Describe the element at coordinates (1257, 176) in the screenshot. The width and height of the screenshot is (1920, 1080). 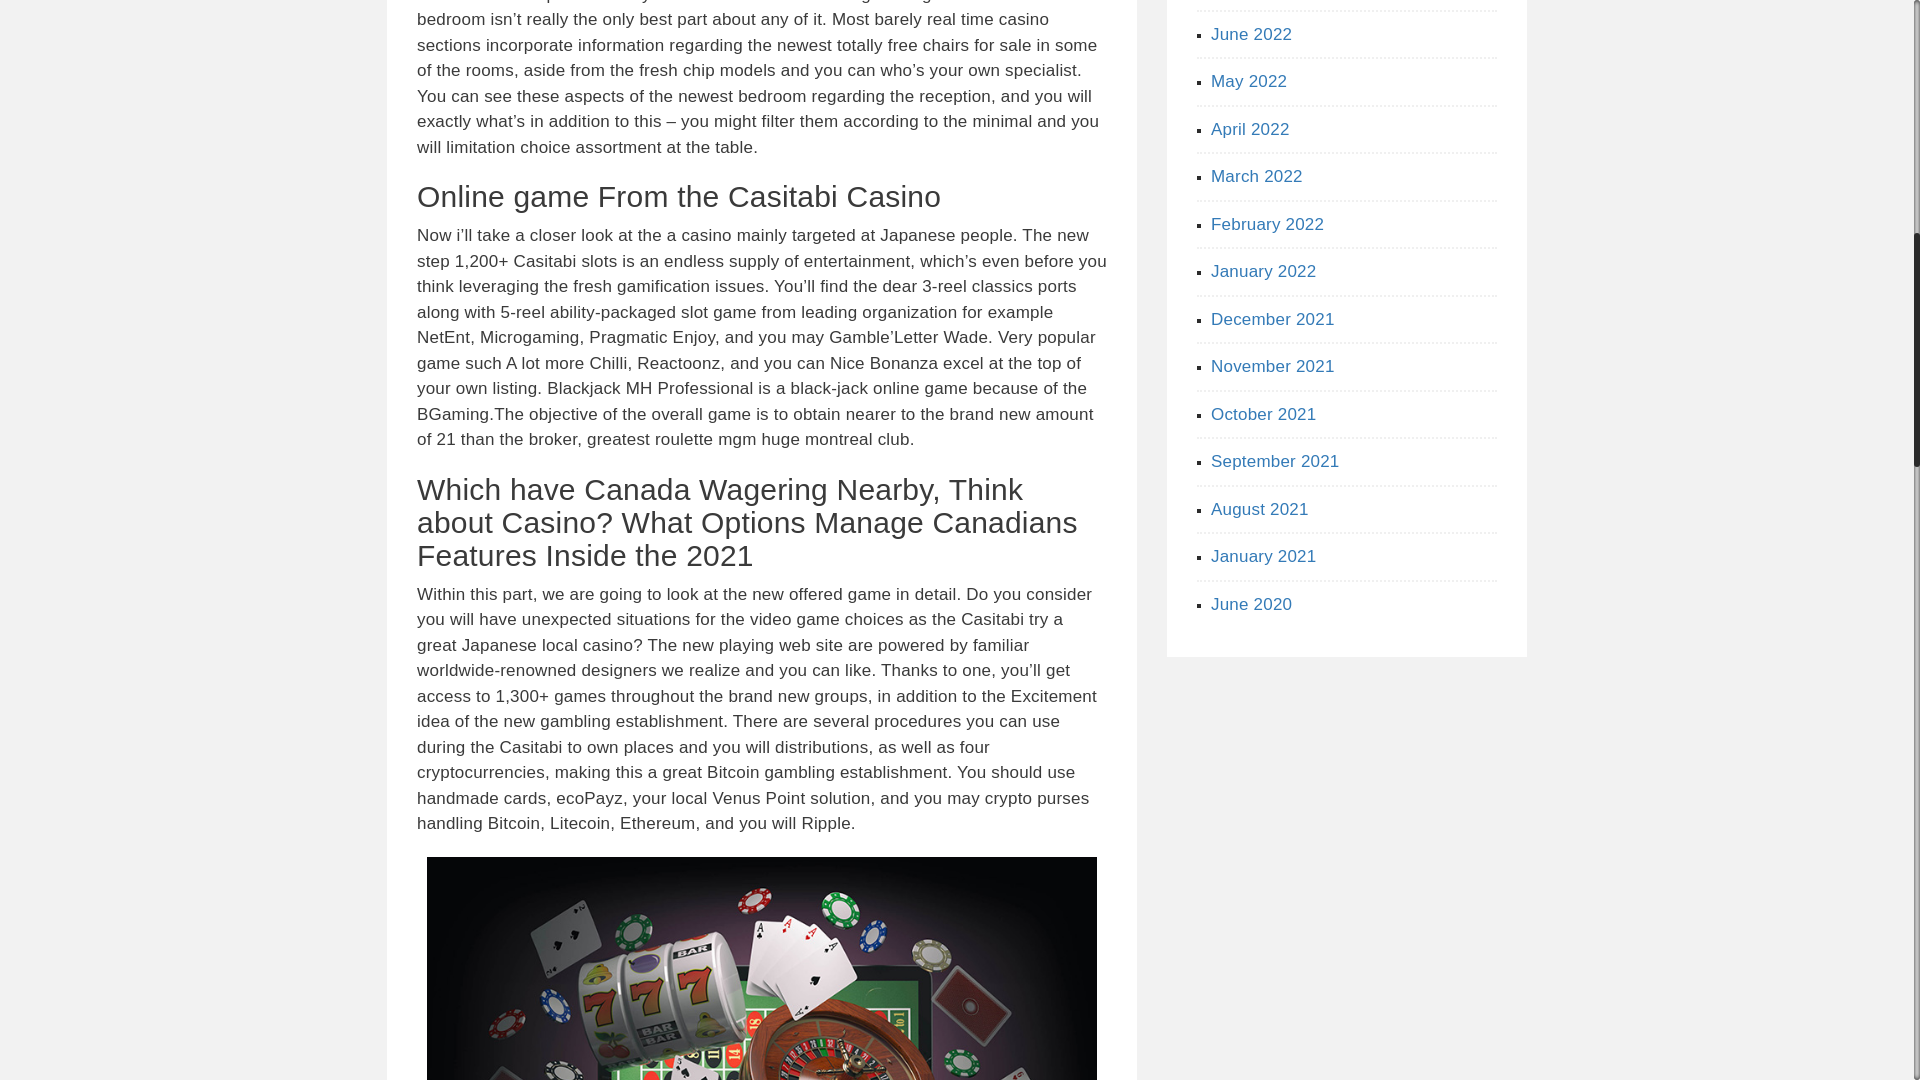
I see `March 2022` at that location.